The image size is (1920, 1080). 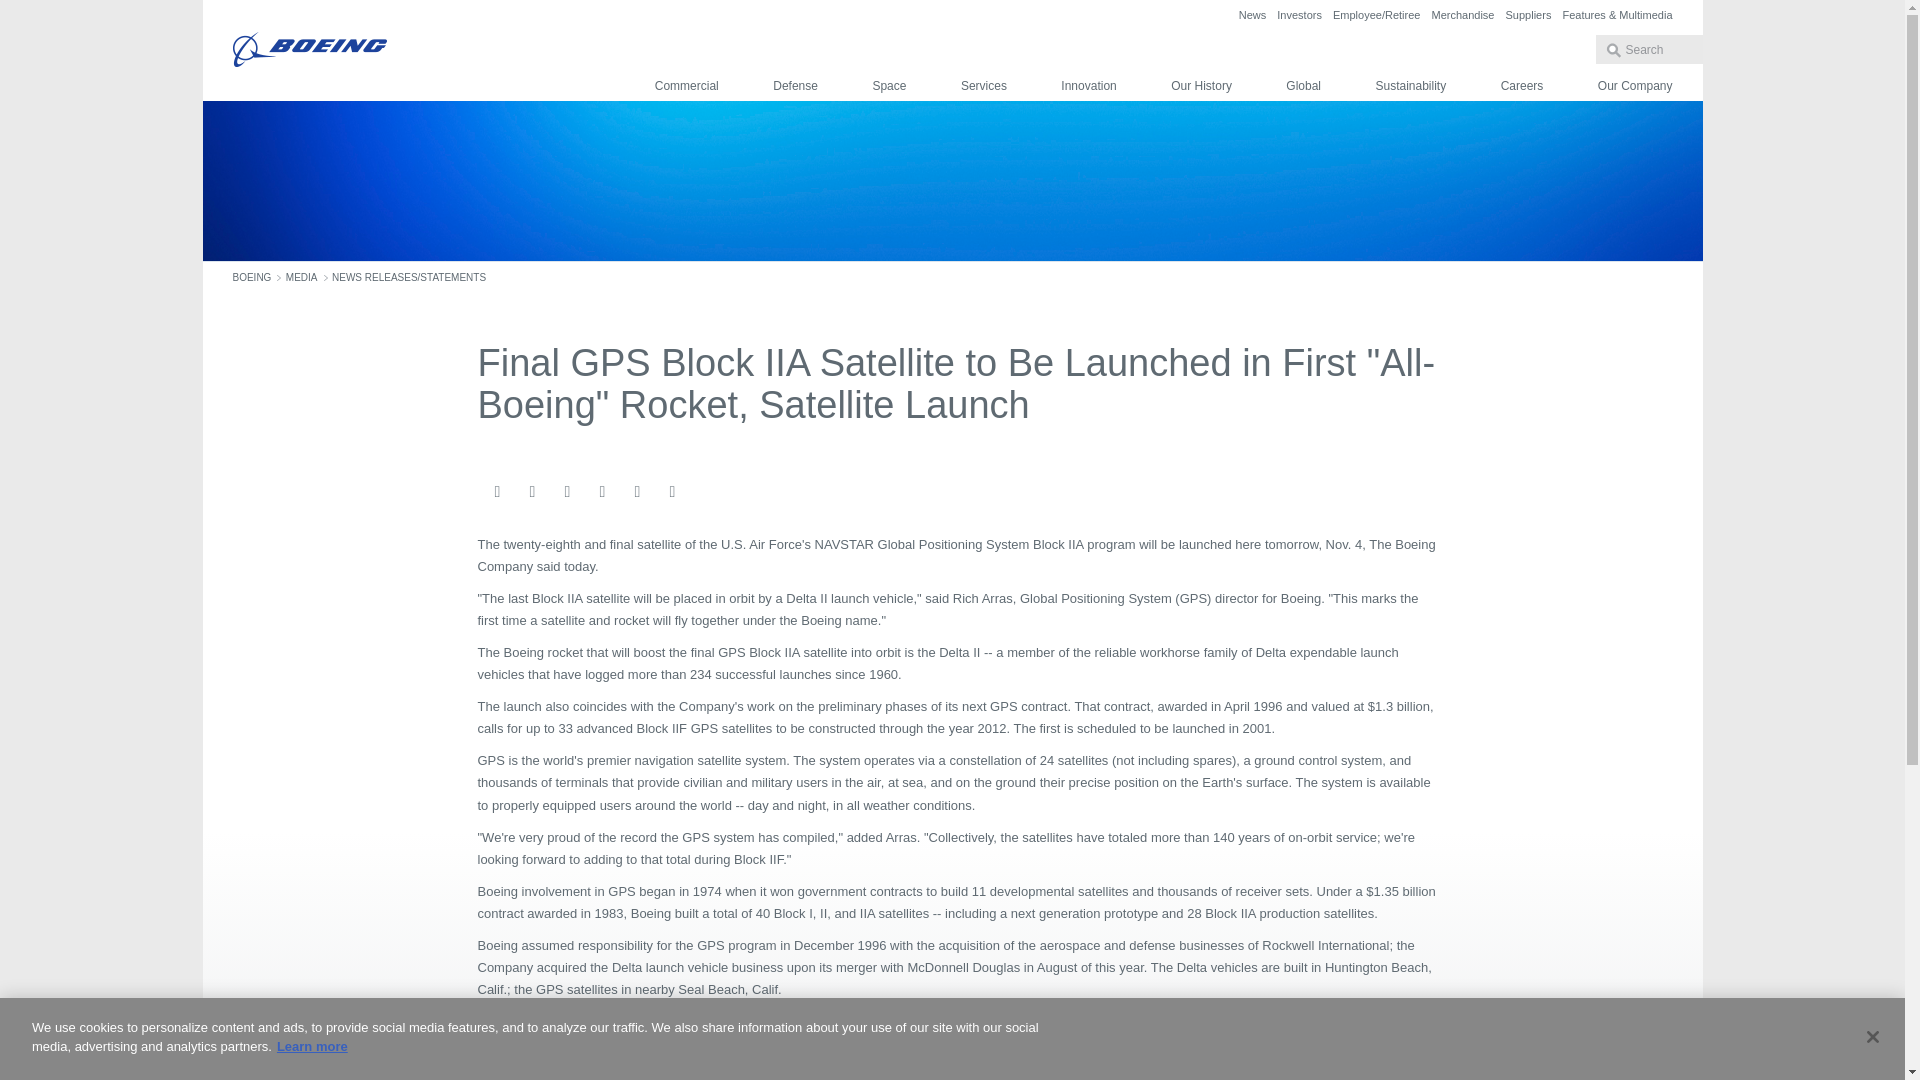 I want to click on rss, so click(x=672, y=492).